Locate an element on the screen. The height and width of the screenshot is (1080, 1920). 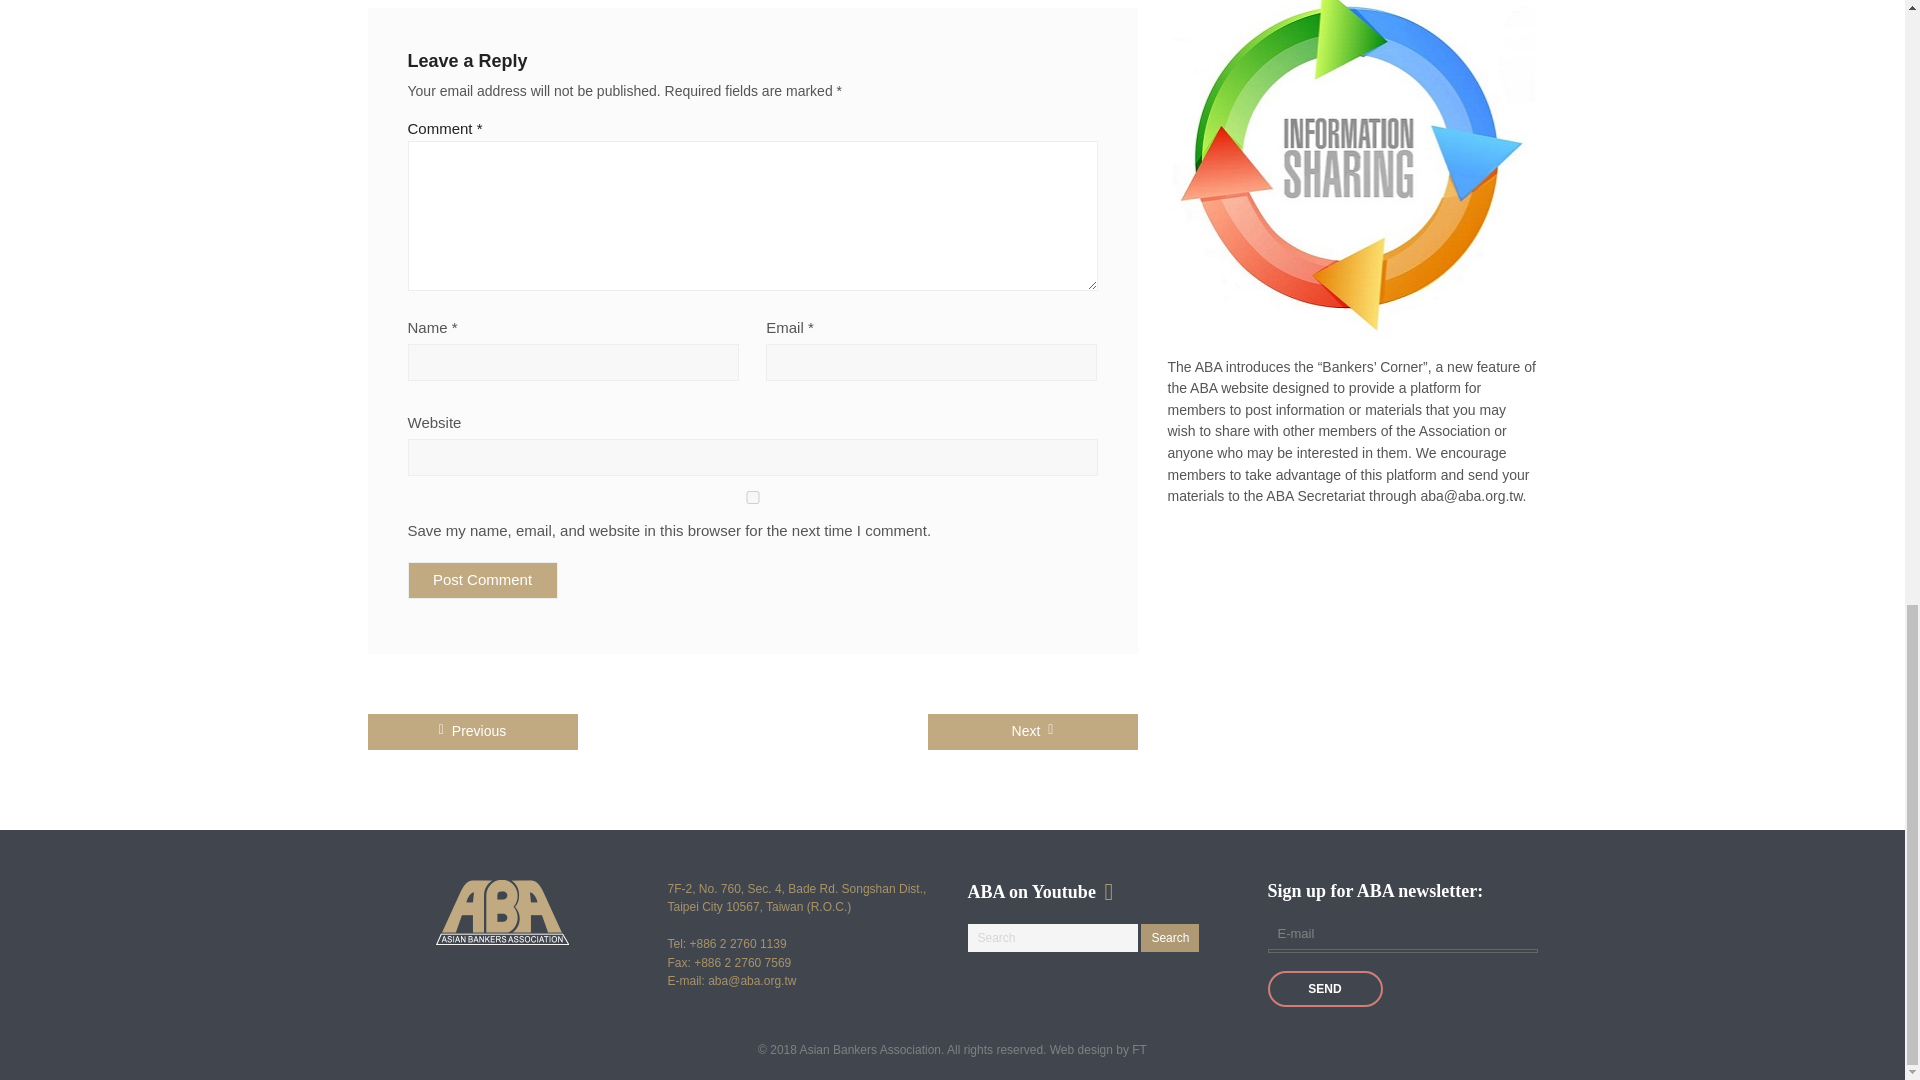
Post Comment is located at coordinates (482, 580).